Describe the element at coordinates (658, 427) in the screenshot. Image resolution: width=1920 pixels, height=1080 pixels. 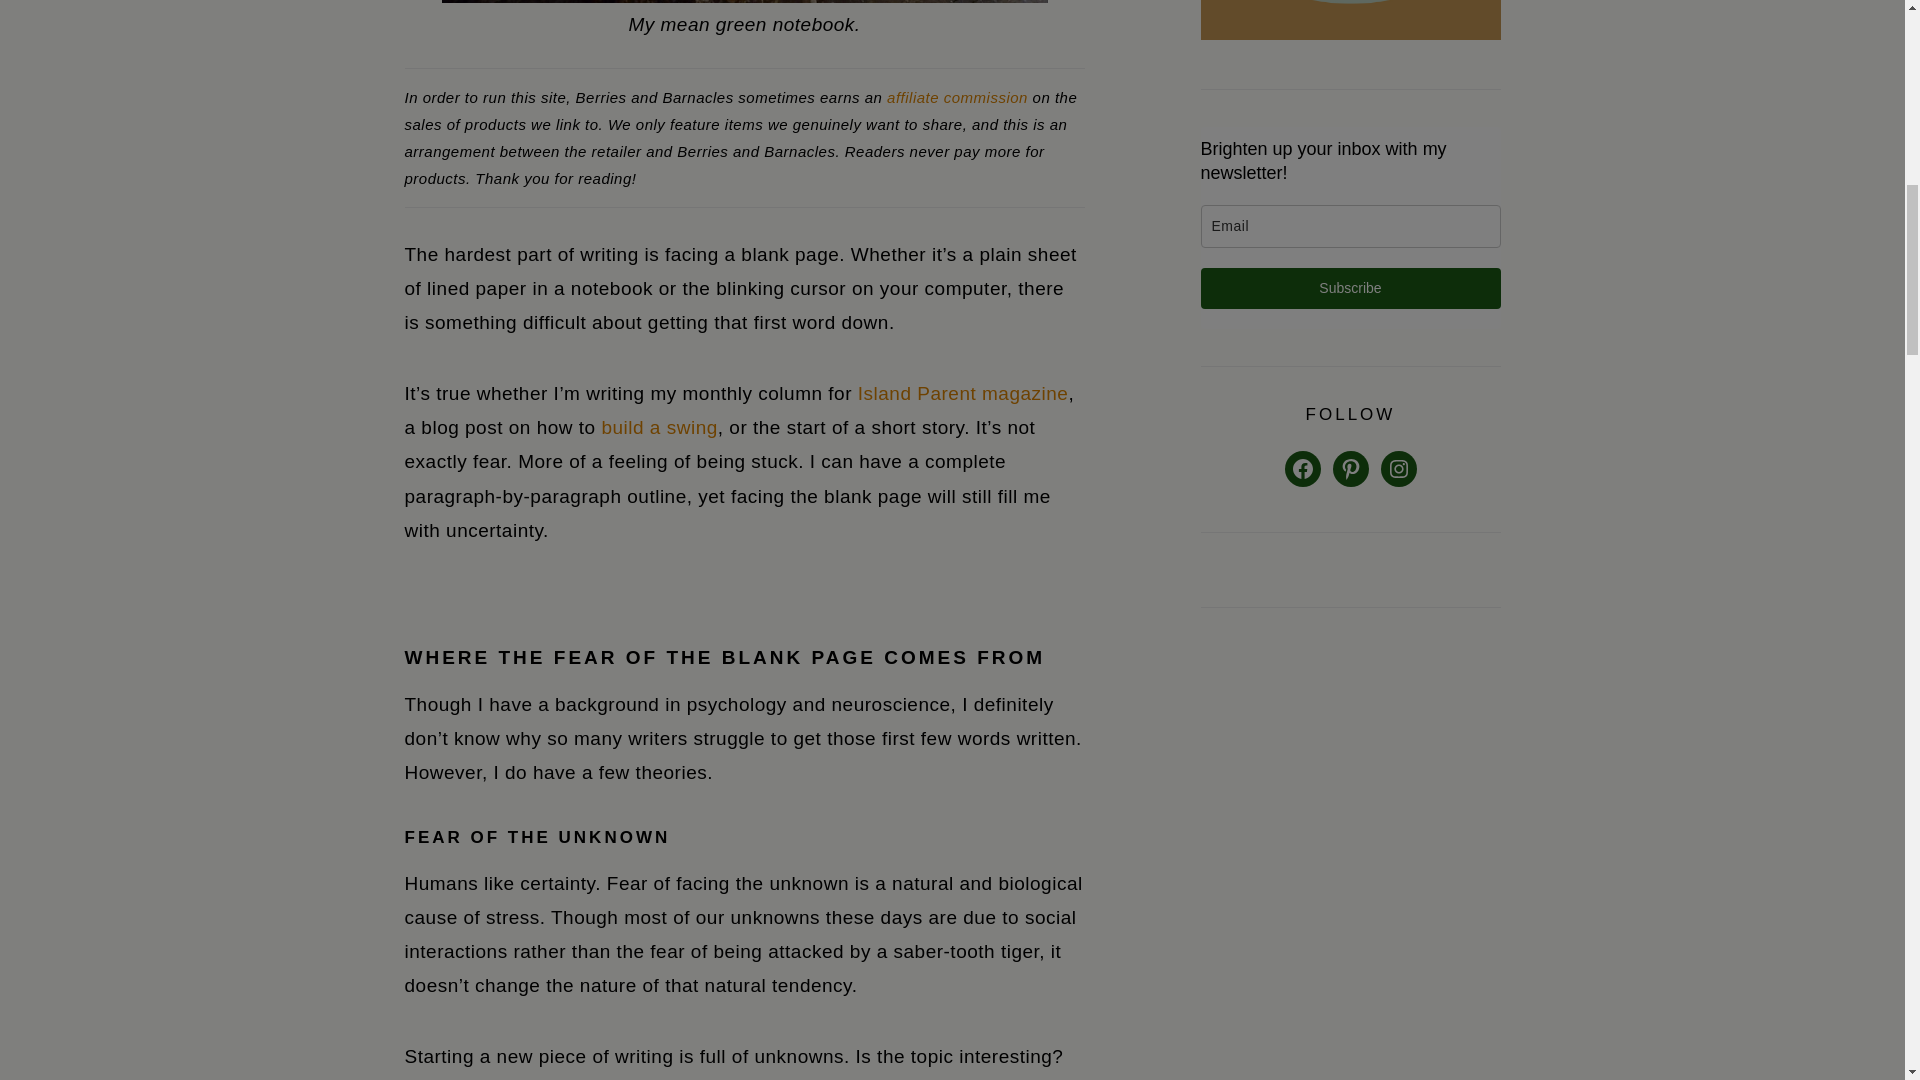
I see `build a swing` at that location.